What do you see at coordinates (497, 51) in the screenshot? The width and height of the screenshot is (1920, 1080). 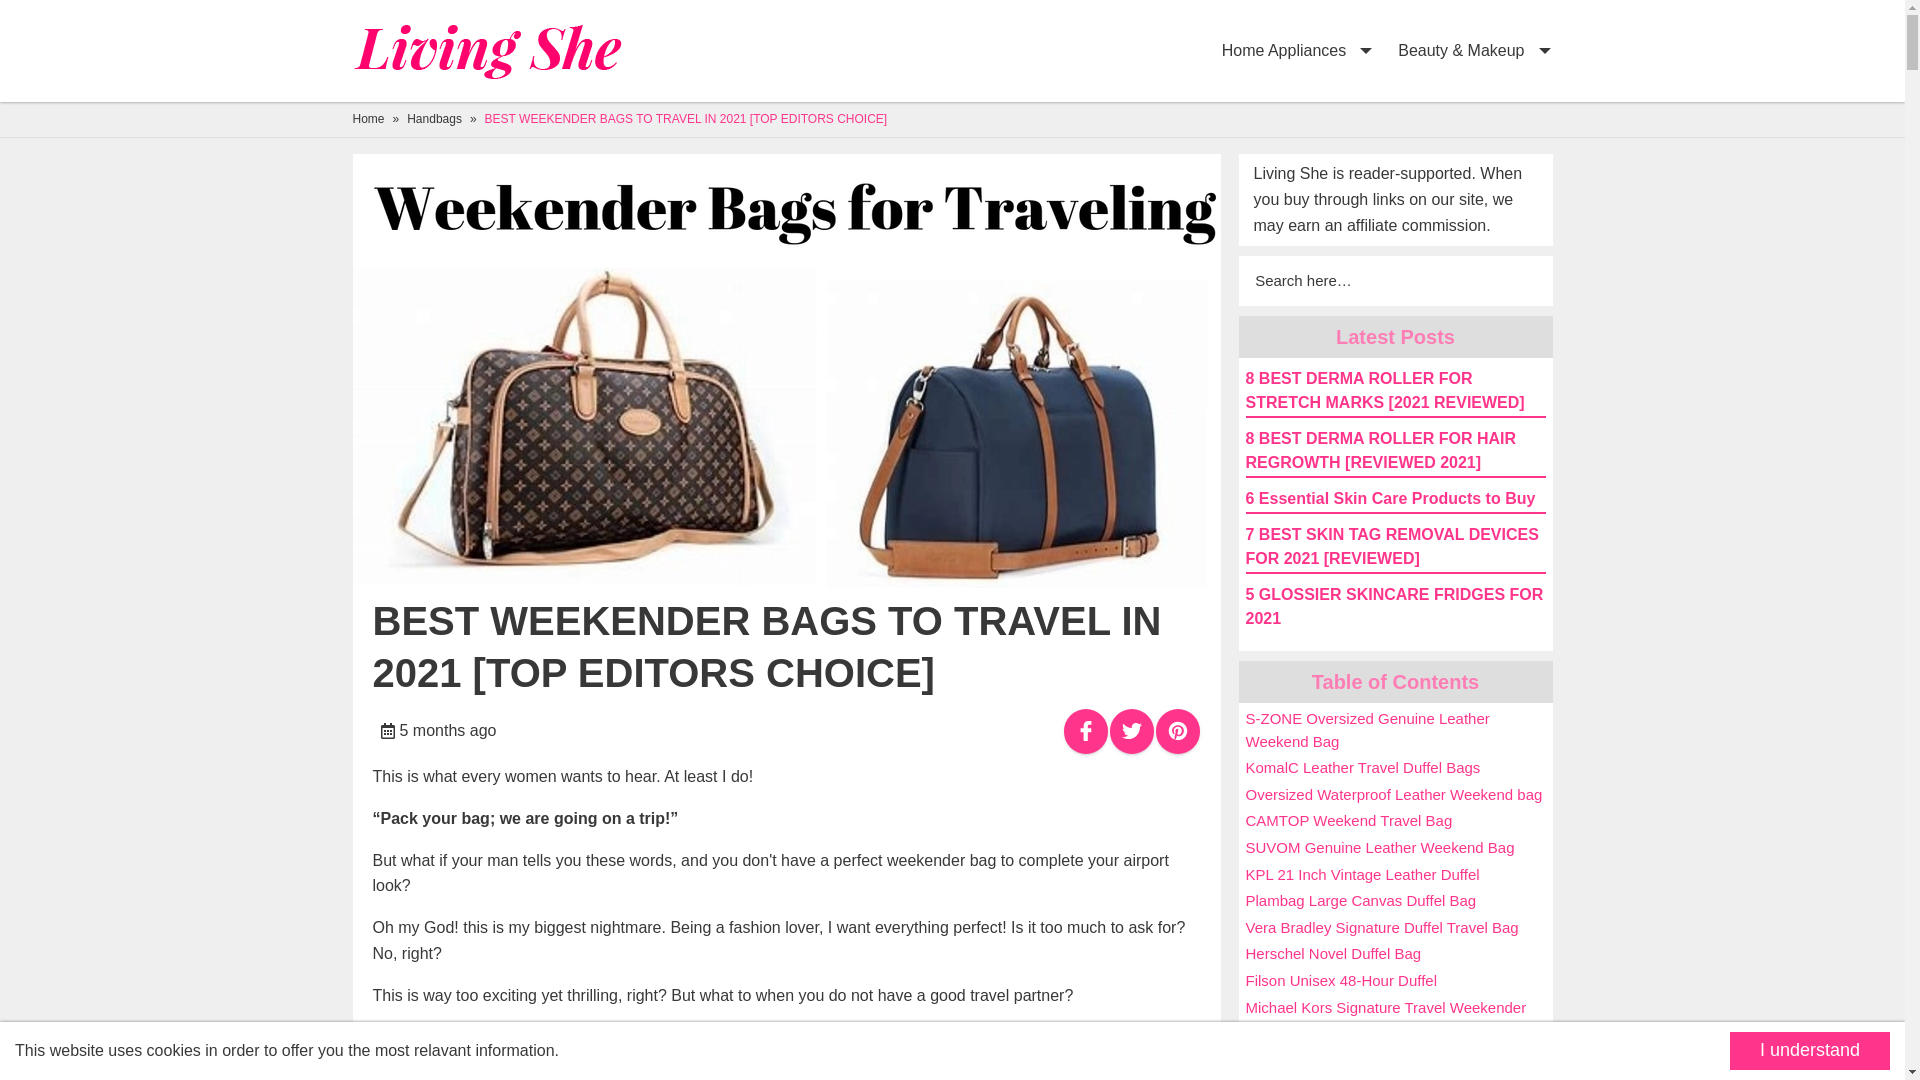 I see `Living She` at bounding box center [497, 51].